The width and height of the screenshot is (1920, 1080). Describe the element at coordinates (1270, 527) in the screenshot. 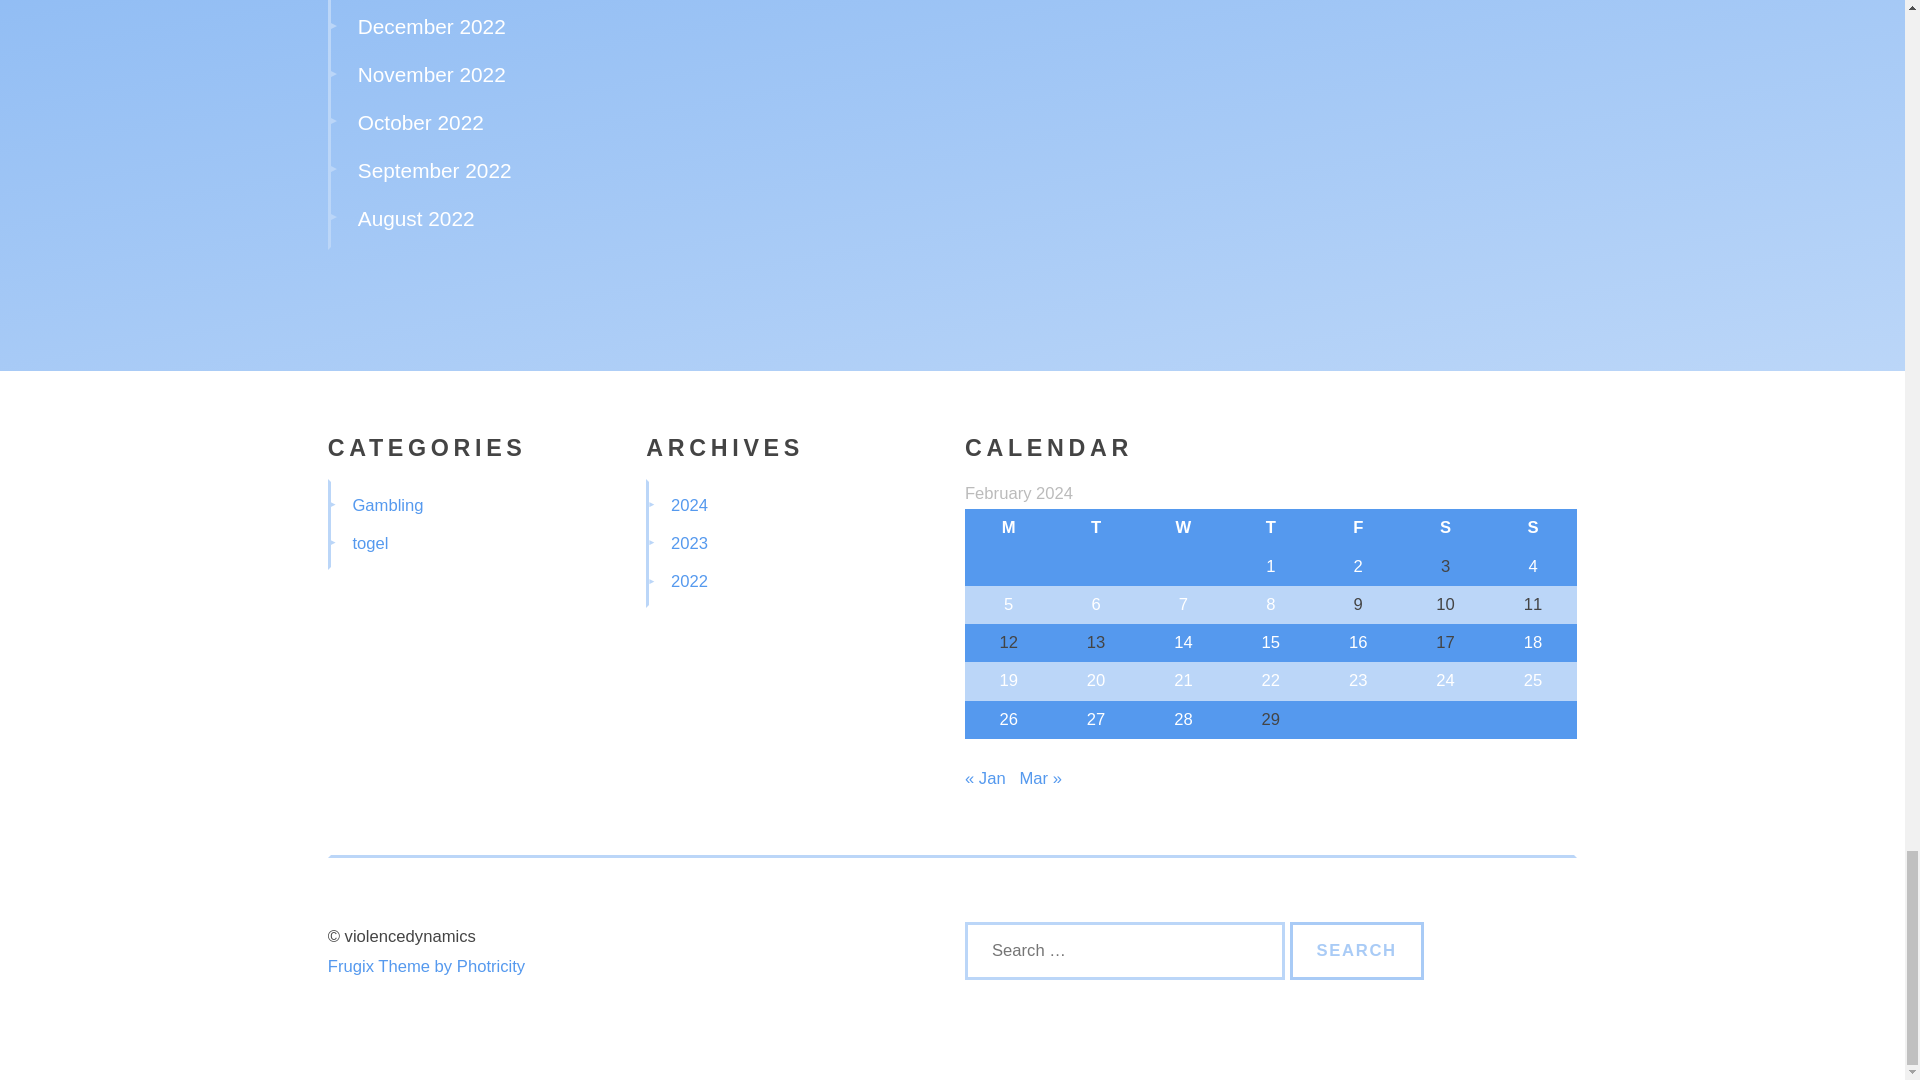

I see `Thursday` at that location.